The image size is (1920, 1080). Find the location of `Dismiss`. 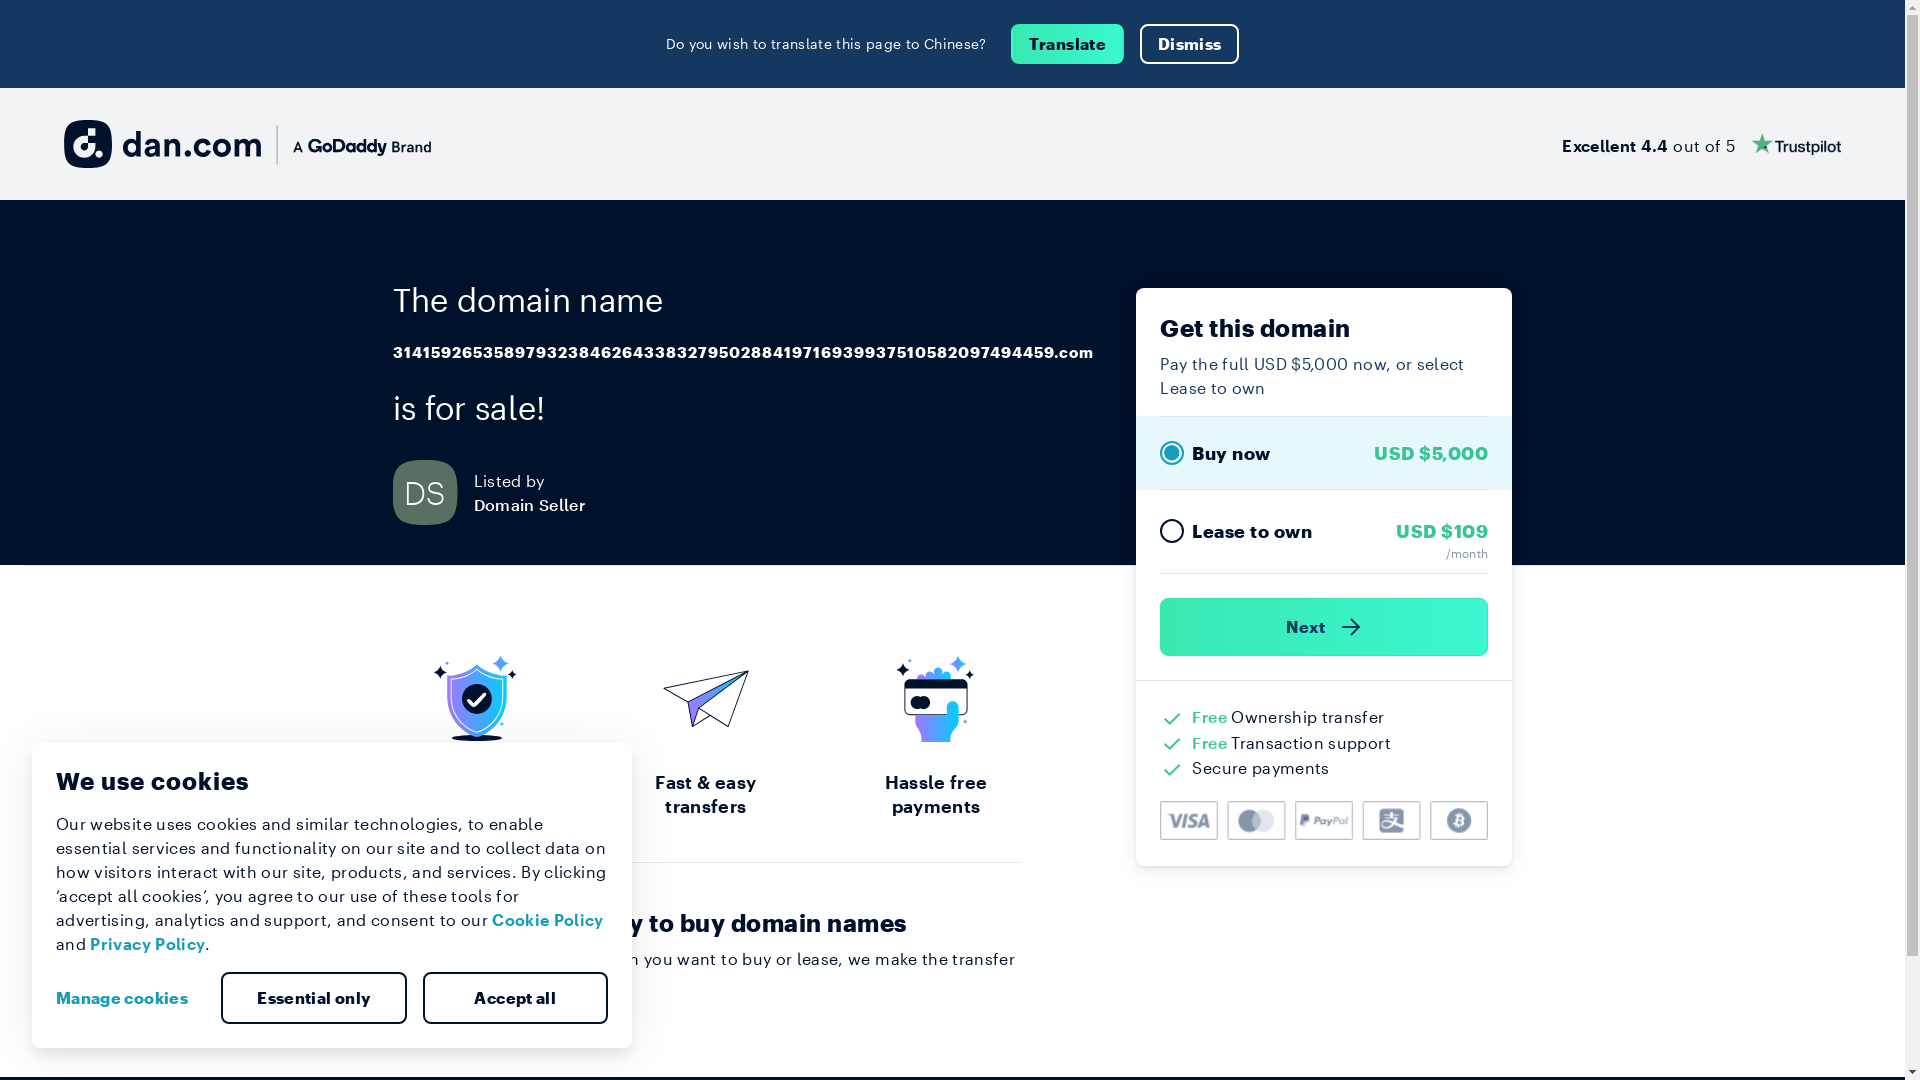

Dismiss is located at coordinates (1190, 44).